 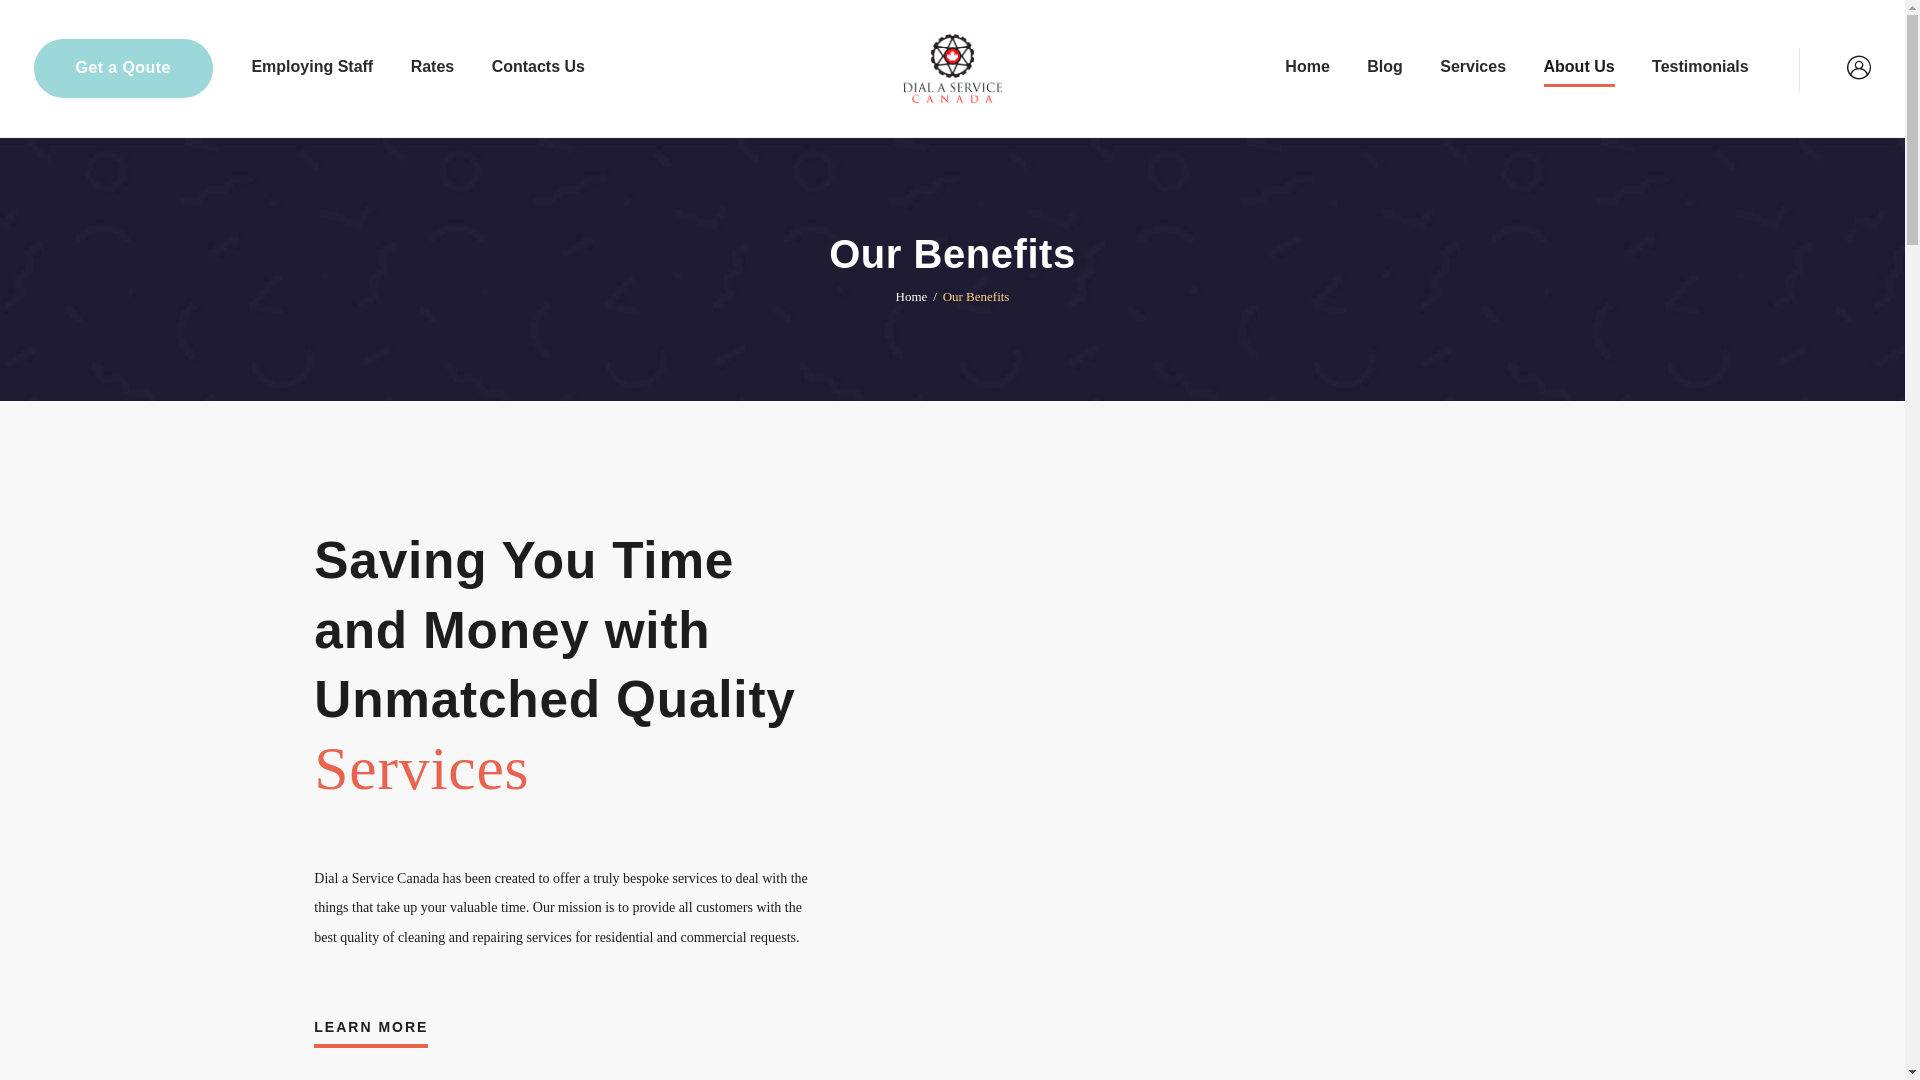 I want to click on Blog, so click(x=1385, y=68).